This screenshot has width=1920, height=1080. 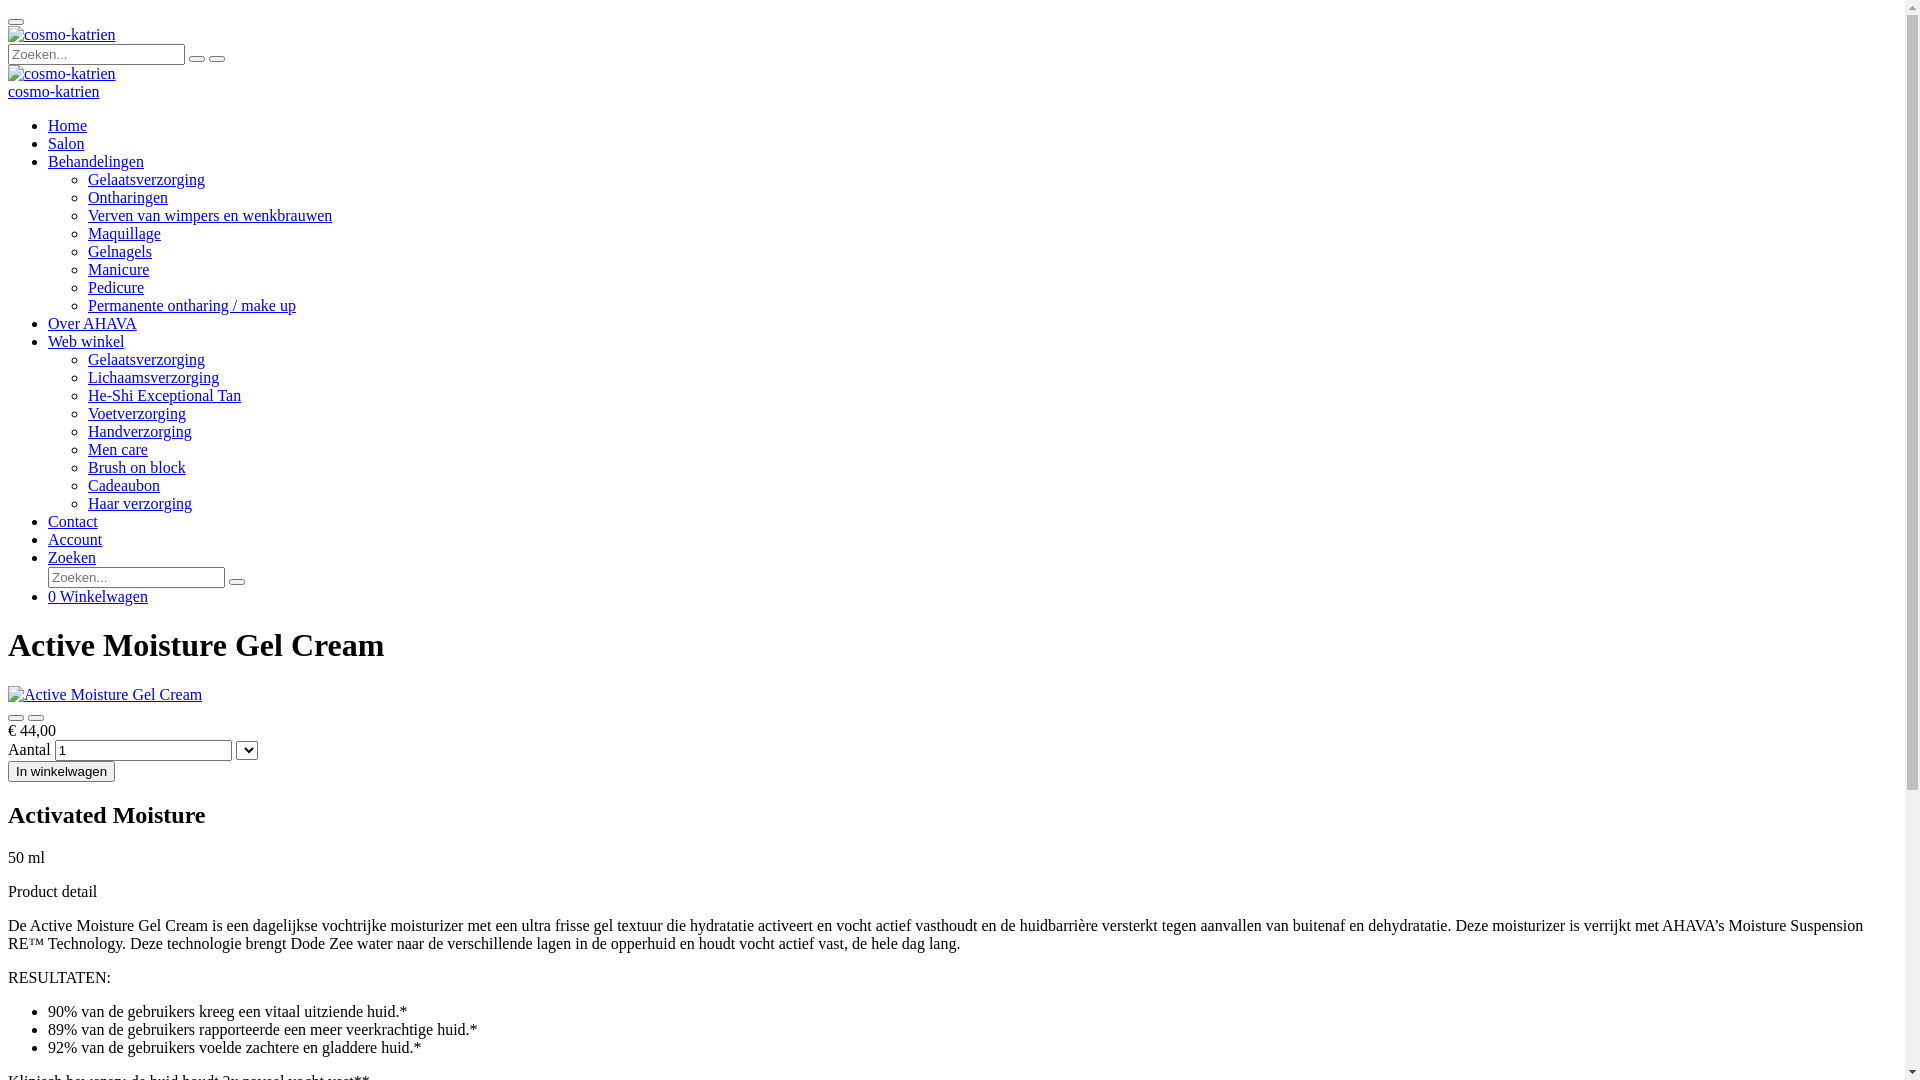 I want to click on Gelaatsverzorging, so click(x=146, y=360).